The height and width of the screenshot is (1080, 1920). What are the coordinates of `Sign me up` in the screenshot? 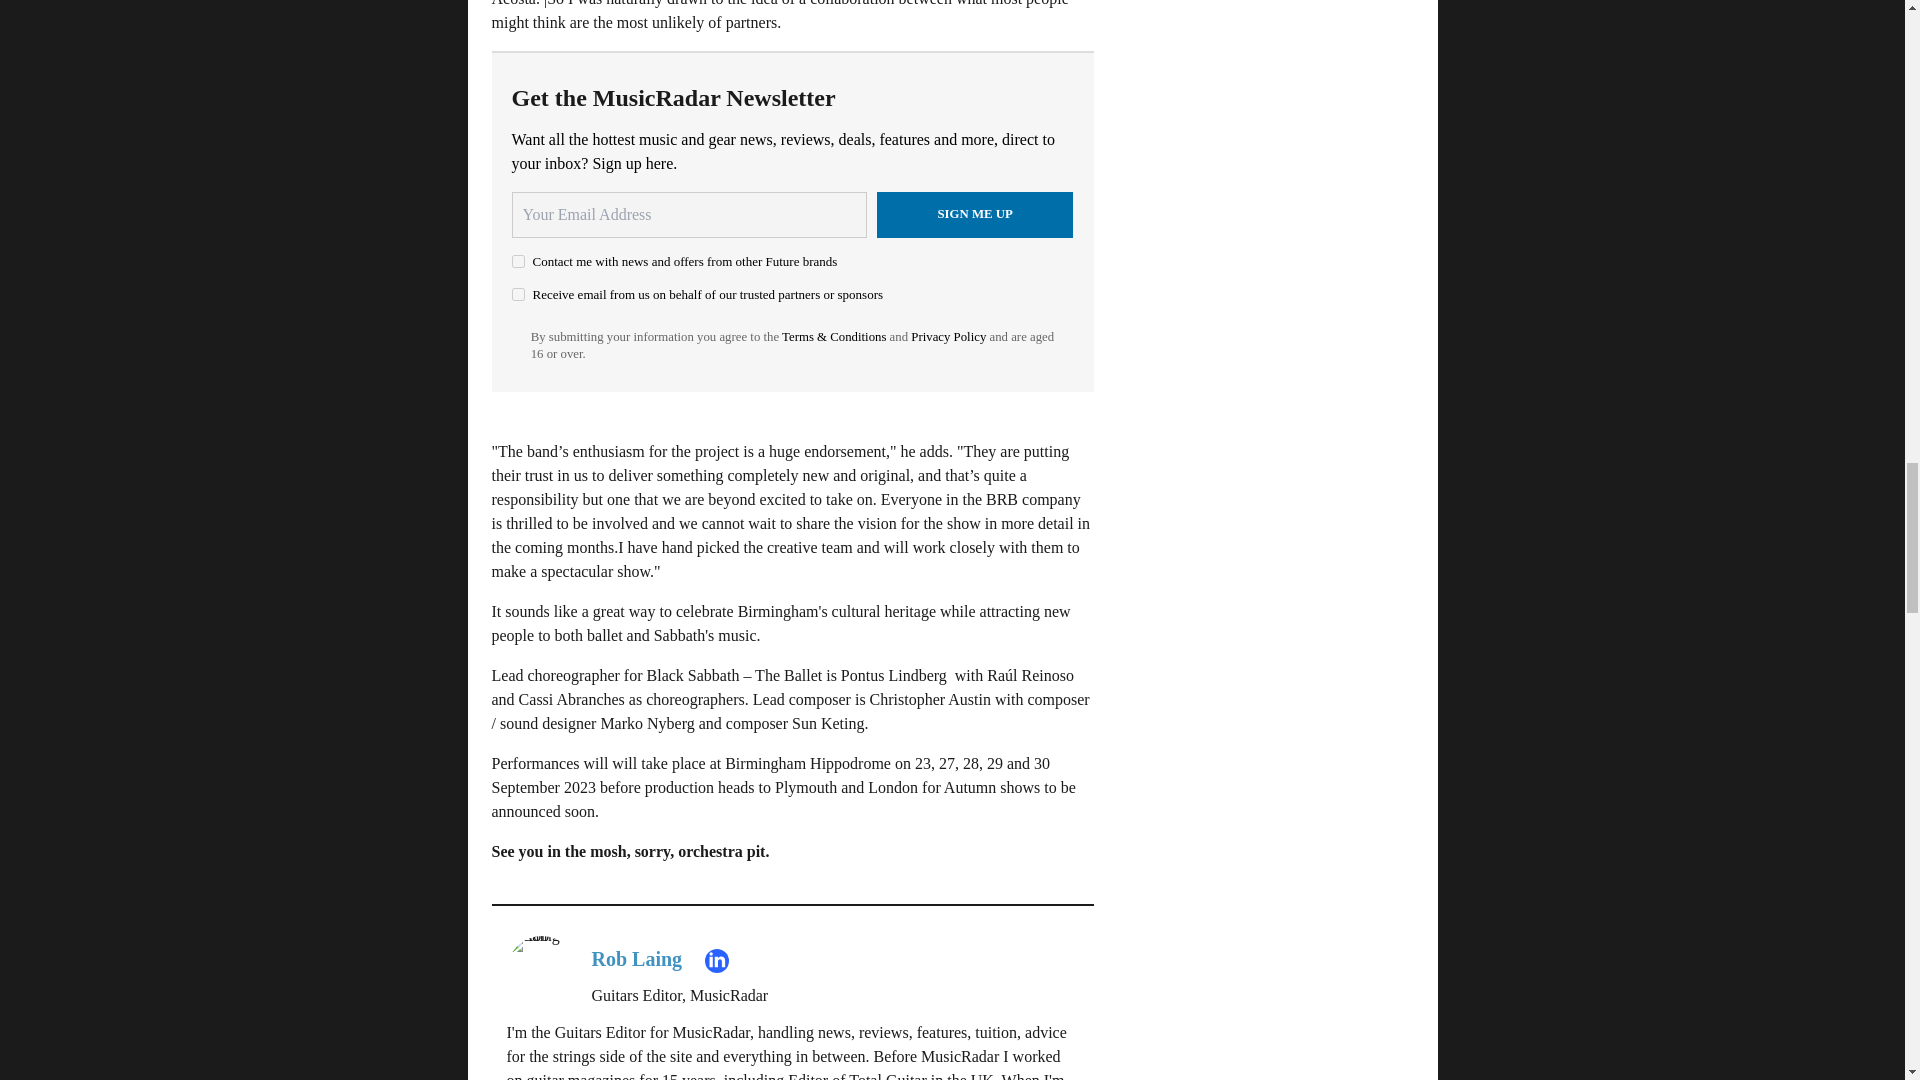 It's located at (975, 214).